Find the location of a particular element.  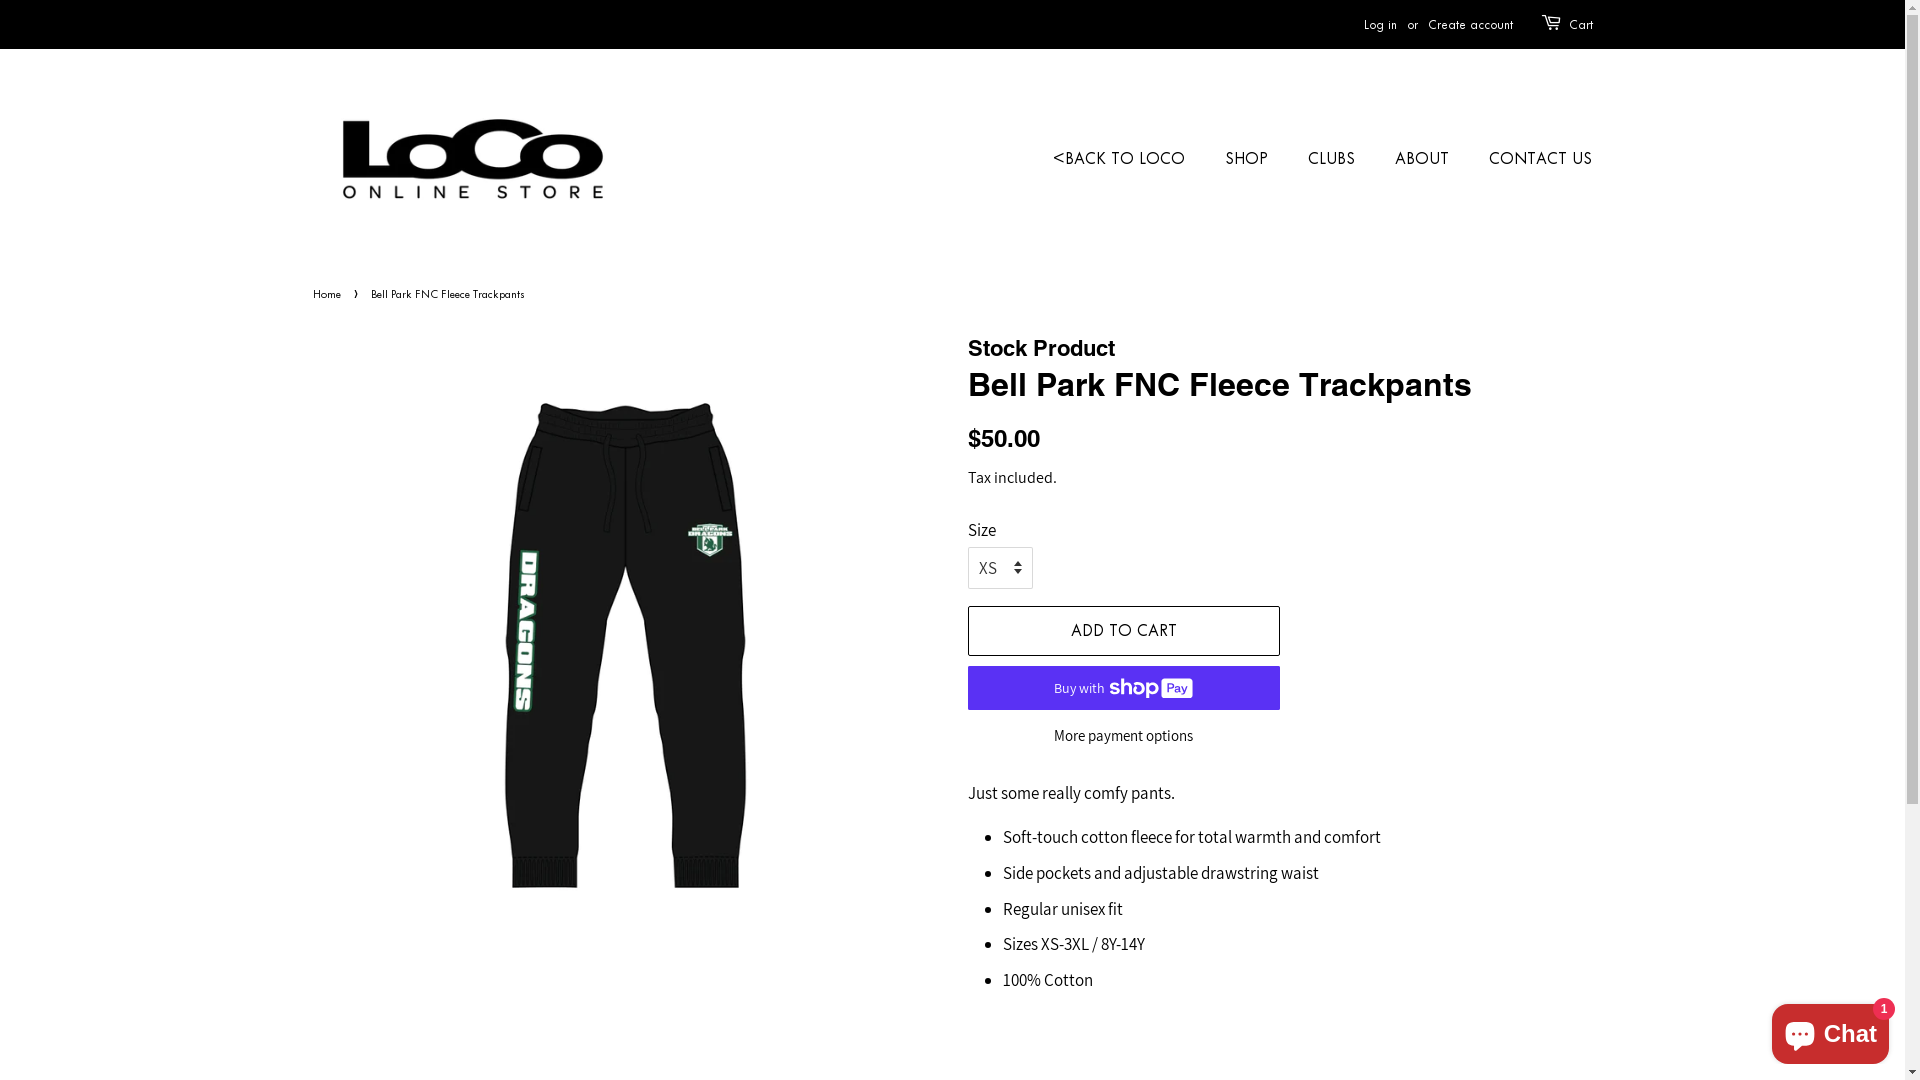

CONTACT US is located at coordinates (1533, 160).